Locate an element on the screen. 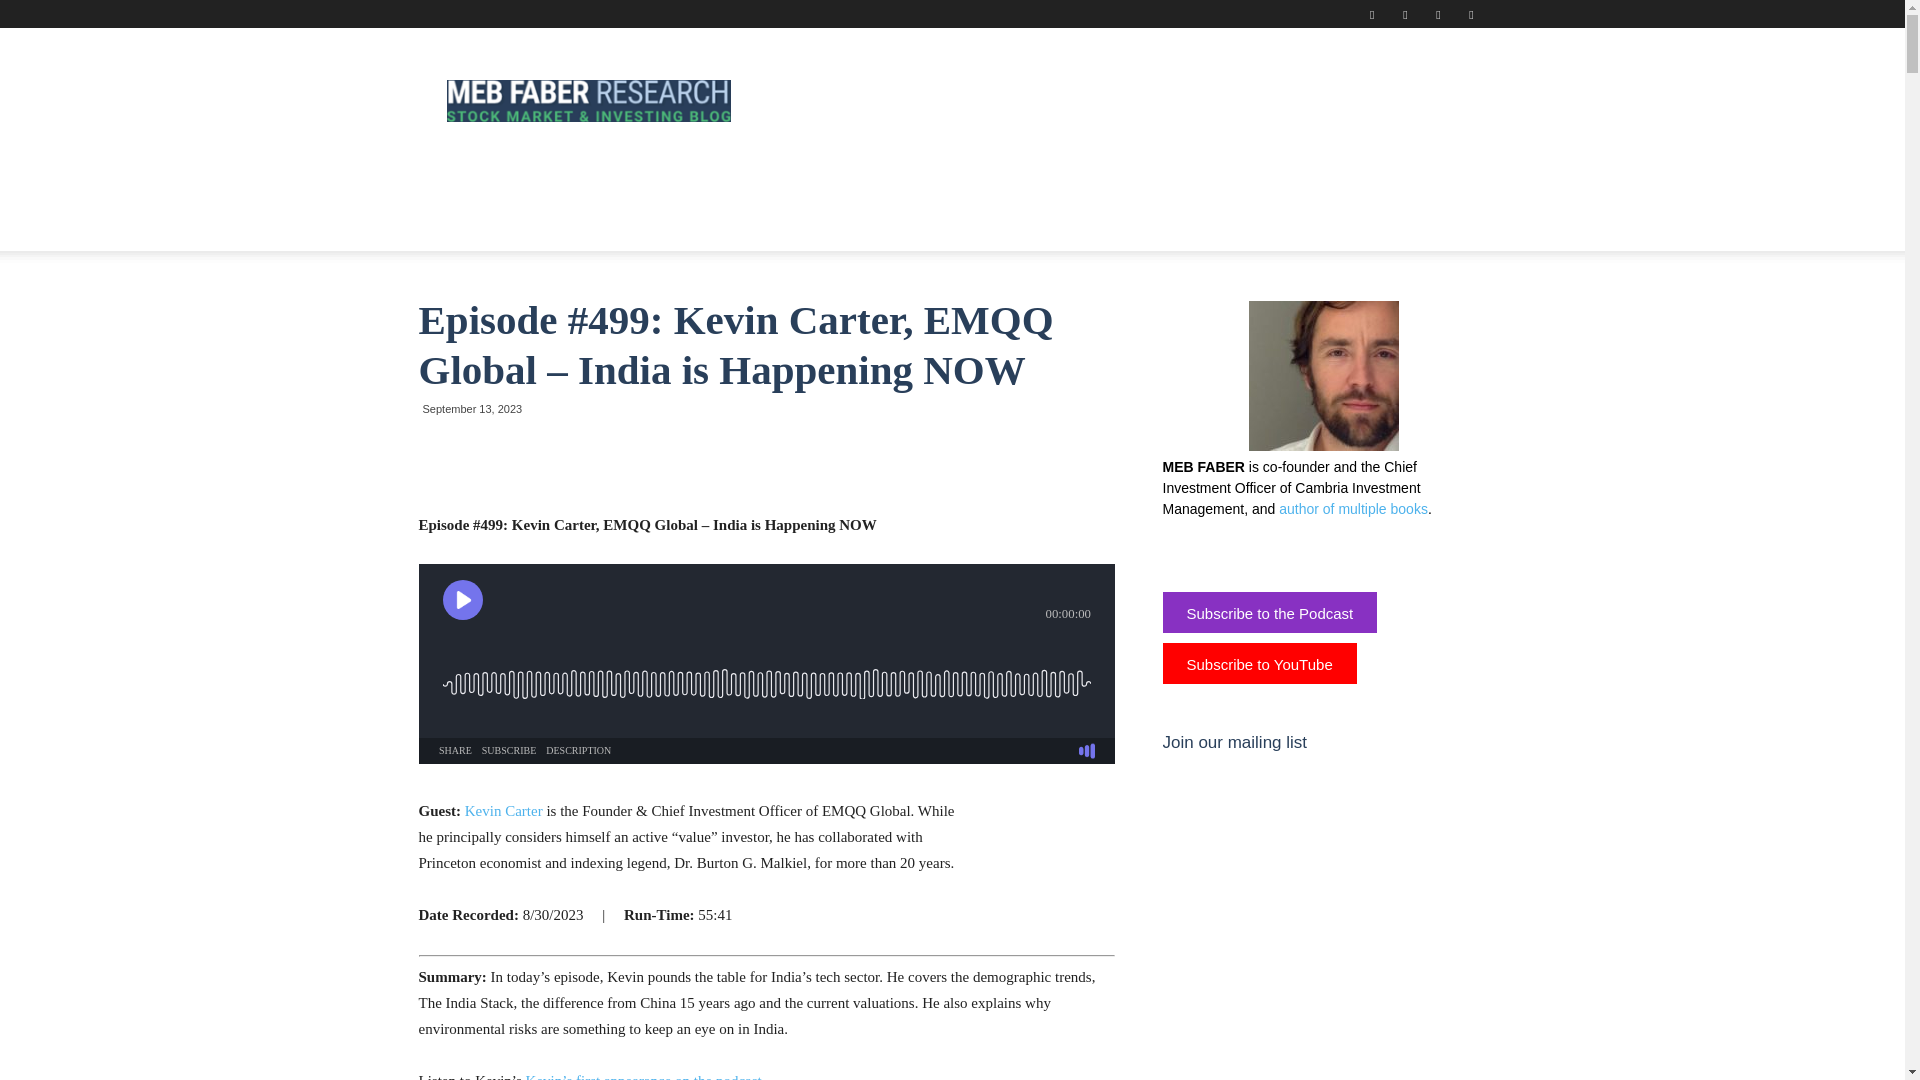  CONTACT is located at coordinates (467, 226).